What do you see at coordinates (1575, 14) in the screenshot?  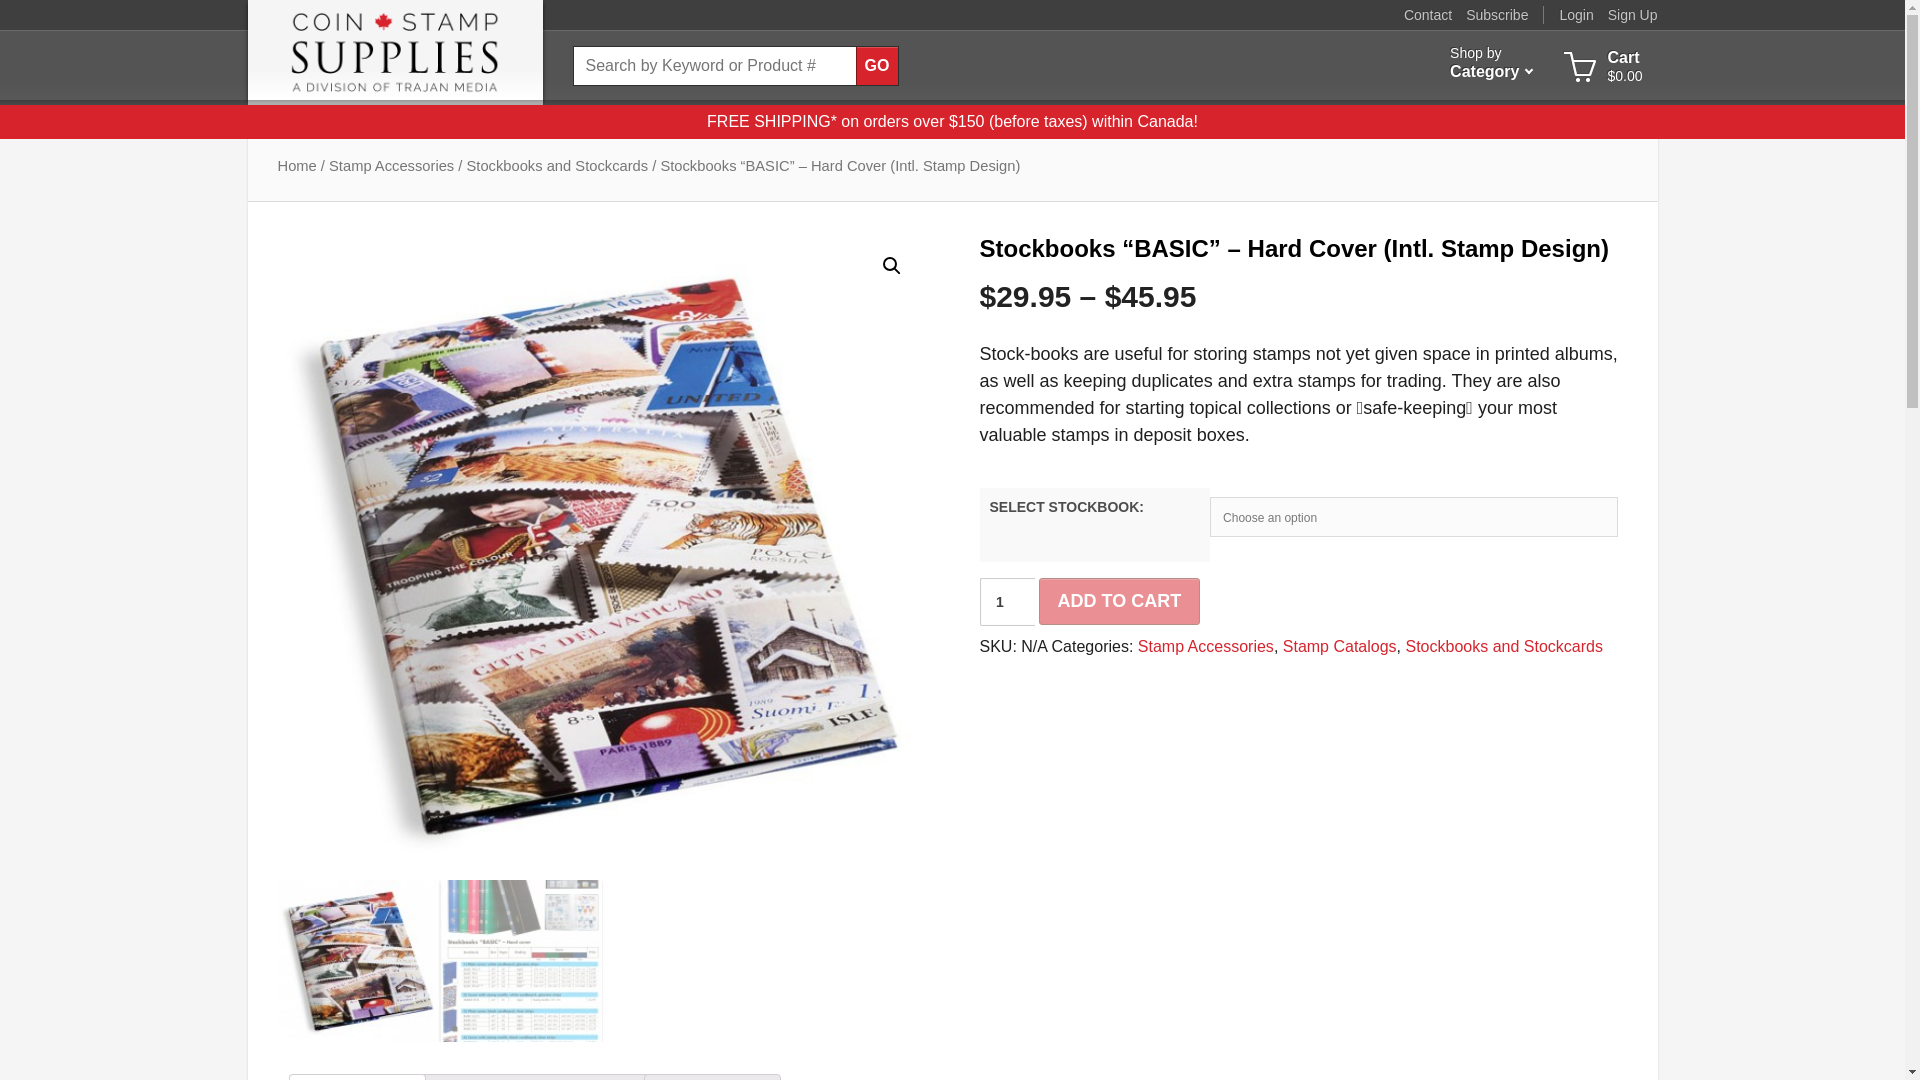 I see `Subscribe` at bounding box center [1575, 14].